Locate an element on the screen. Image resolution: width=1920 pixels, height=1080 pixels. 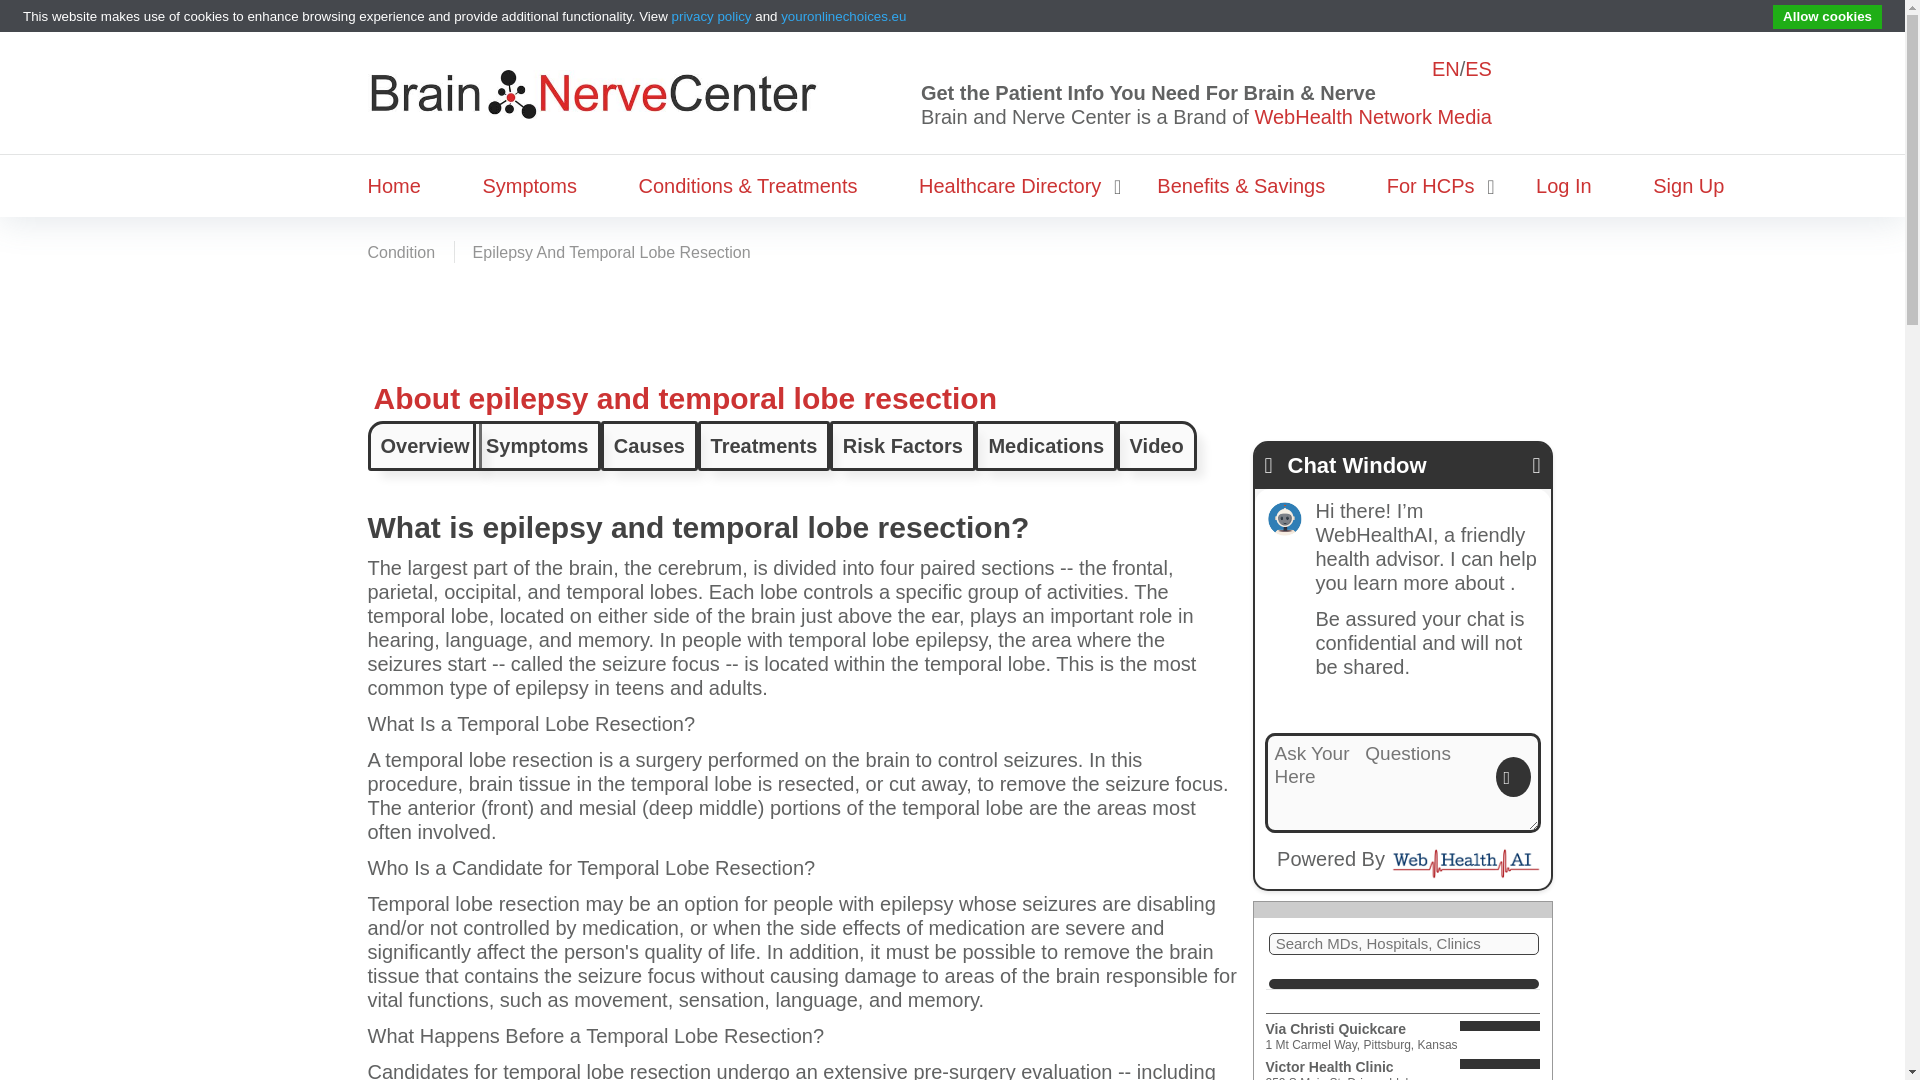
Log In is located at coordinates (1564, 186).